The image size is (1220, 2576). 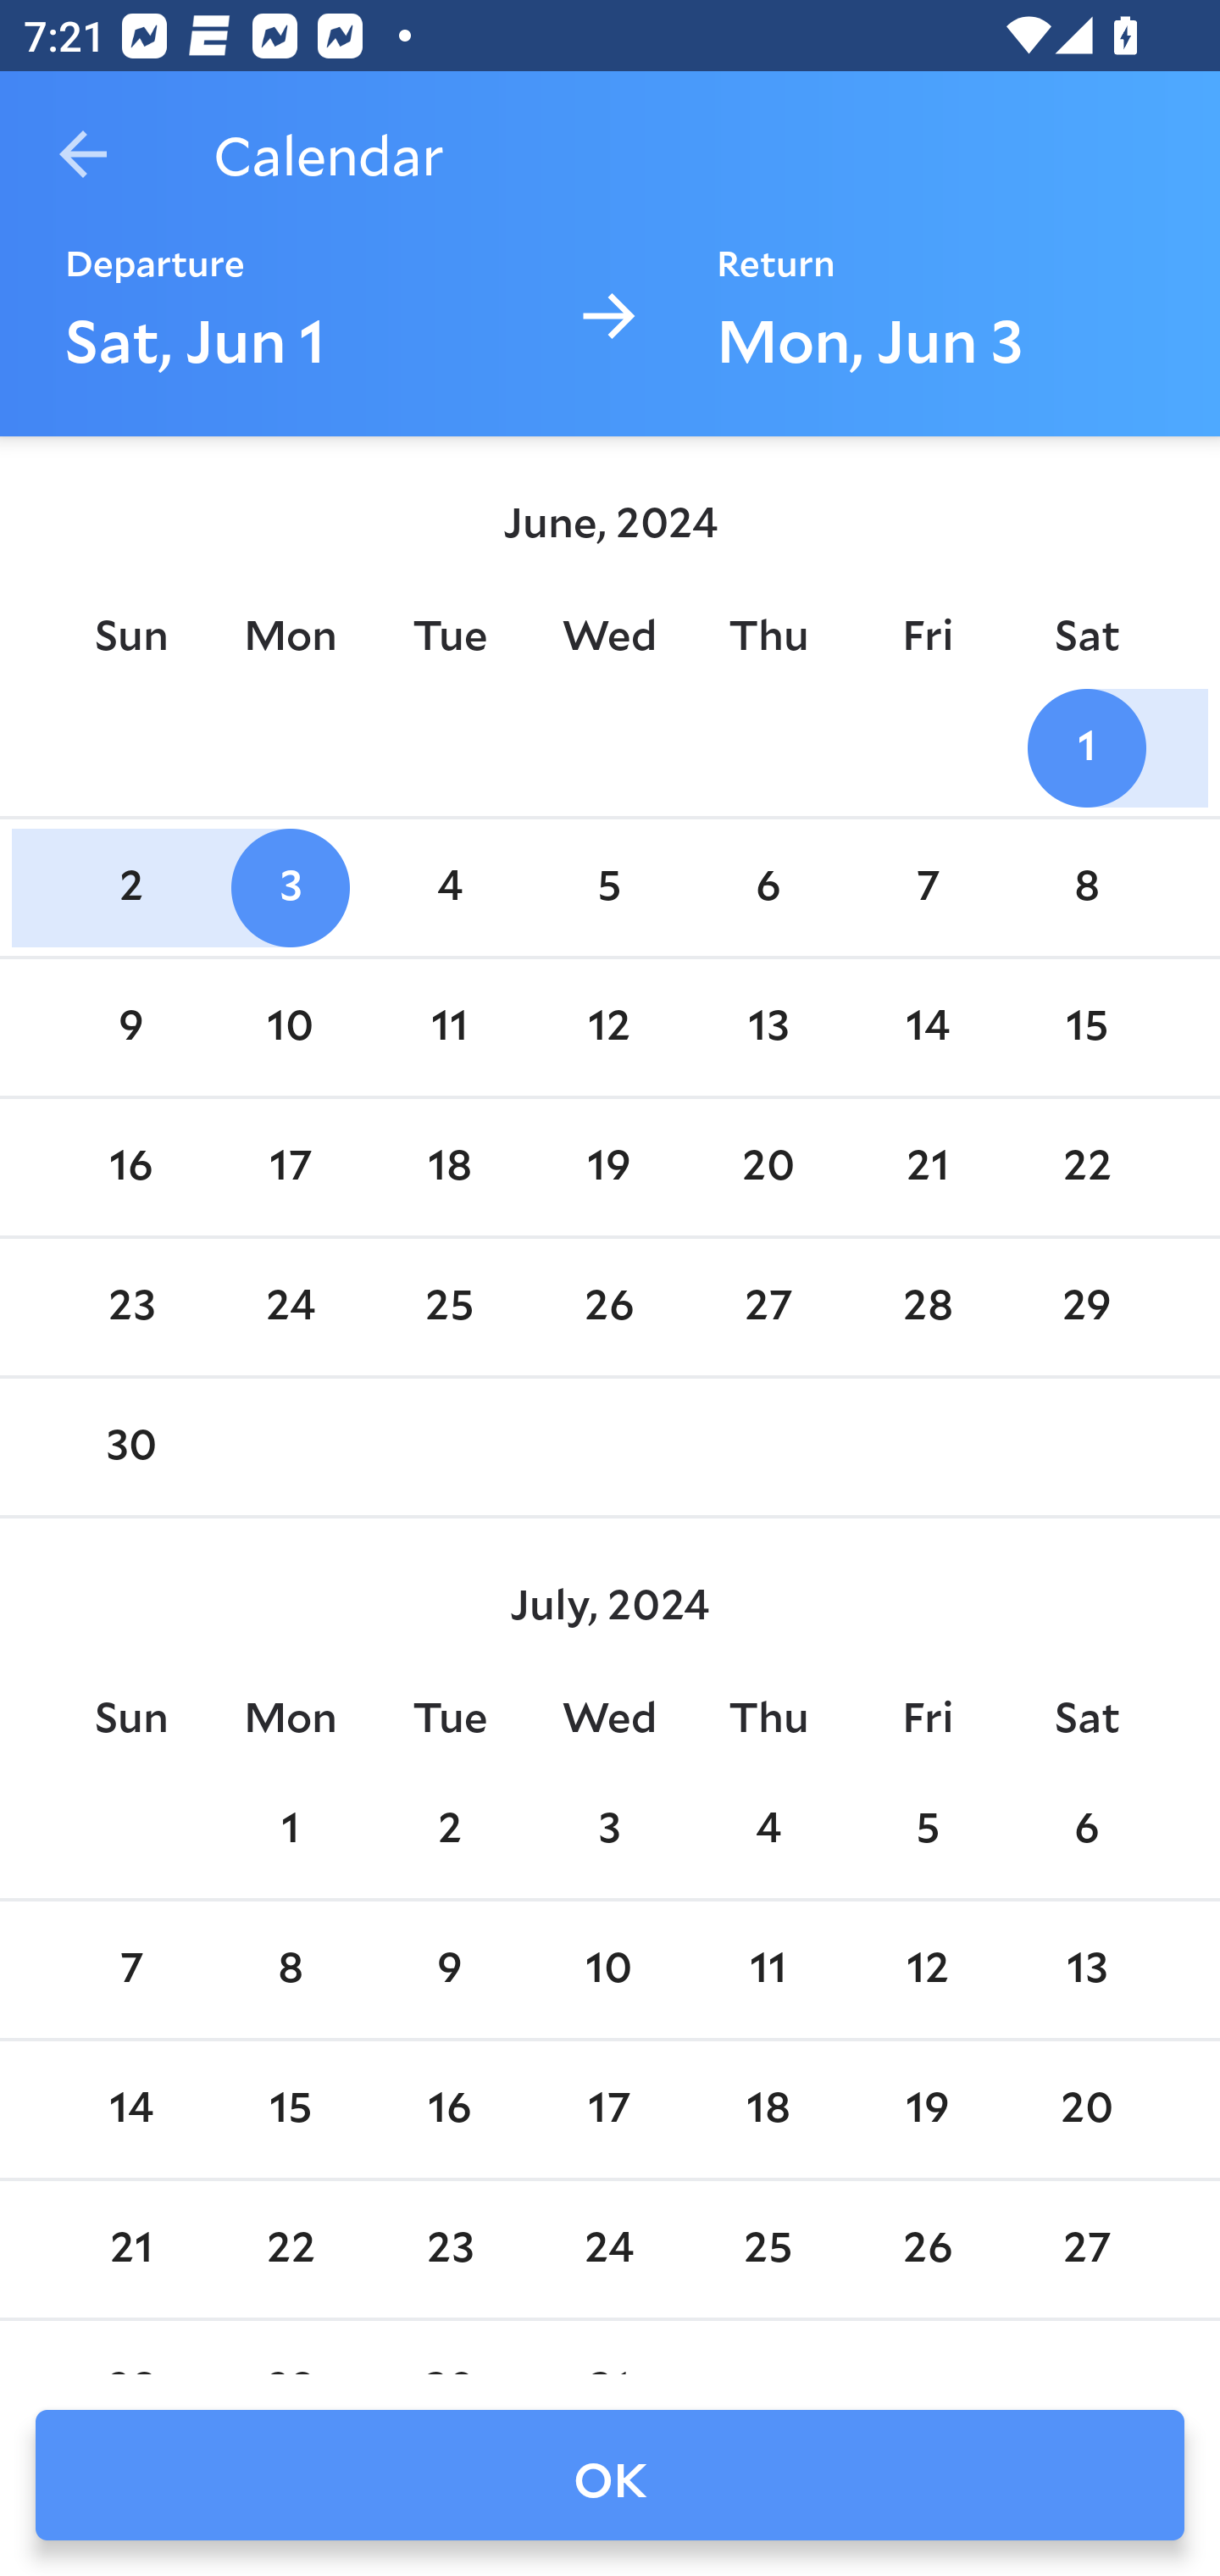 I want to click on 1, so click(x=291, y=1831).